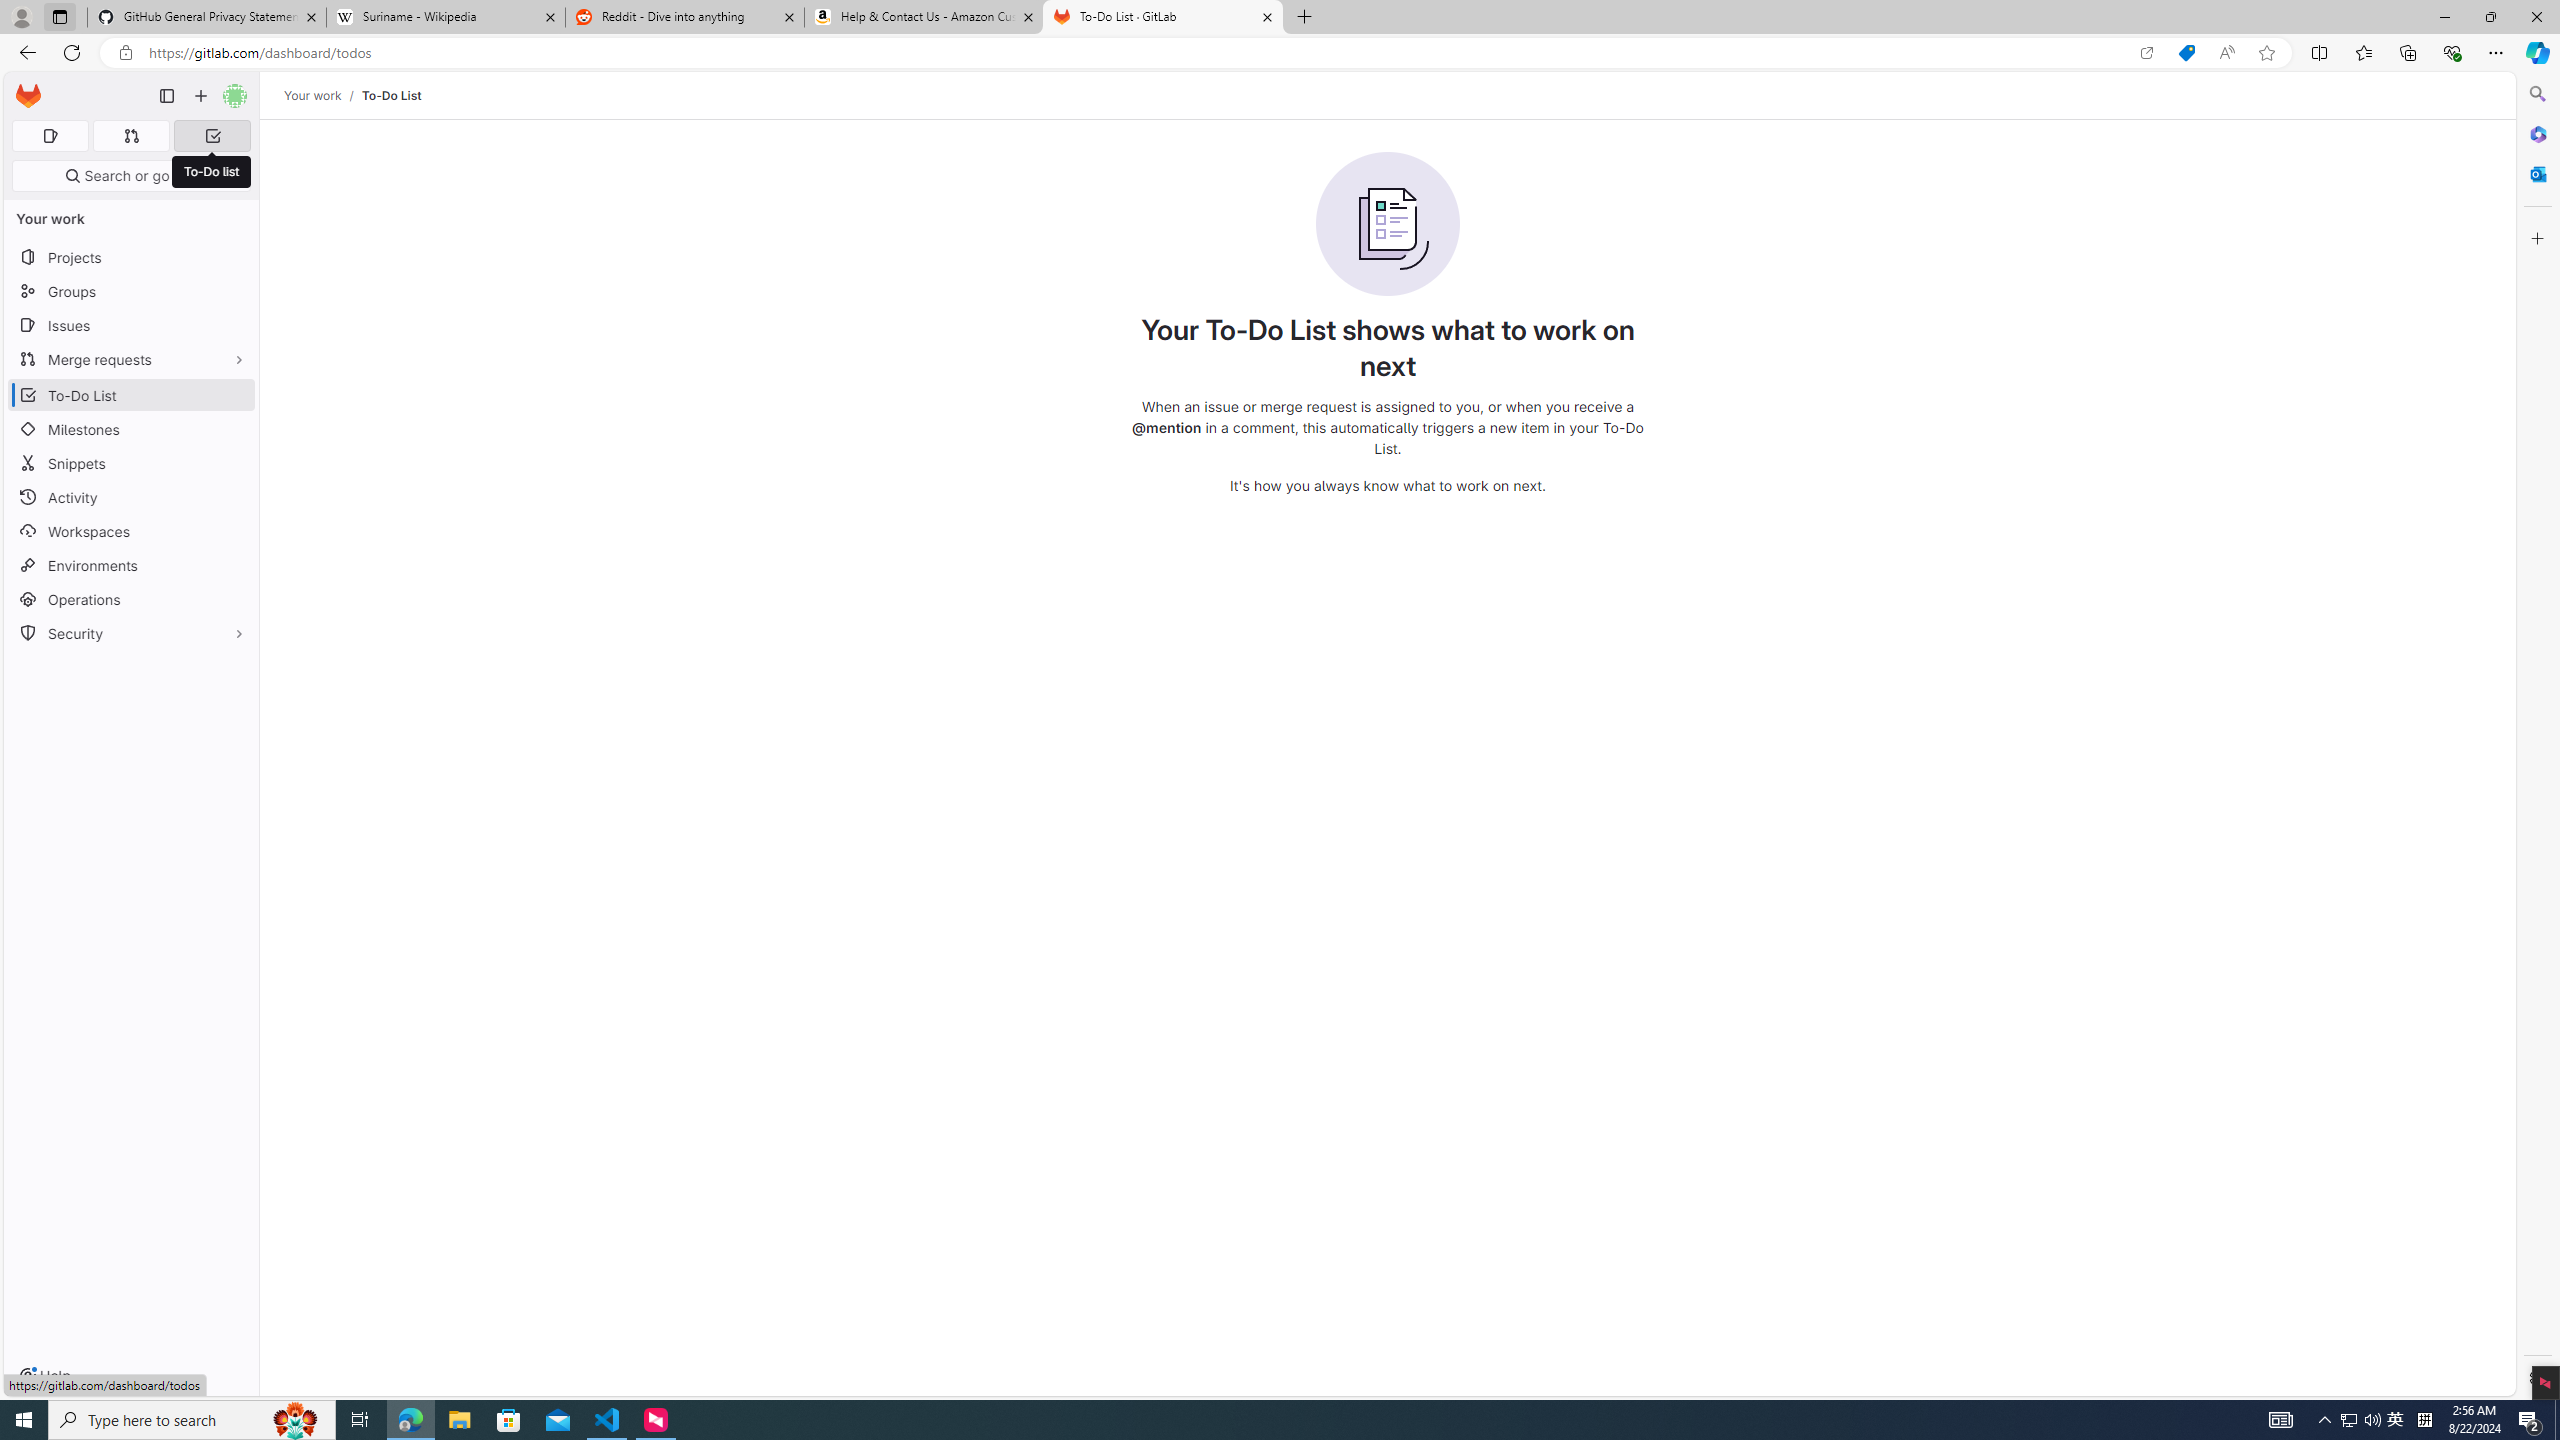 This screenshot has height=1440, width=2560. What do you see at coordinates (166, 96) in the screenshot?
I see `Primary navigation sidebar` at bounding box center [166, 96].